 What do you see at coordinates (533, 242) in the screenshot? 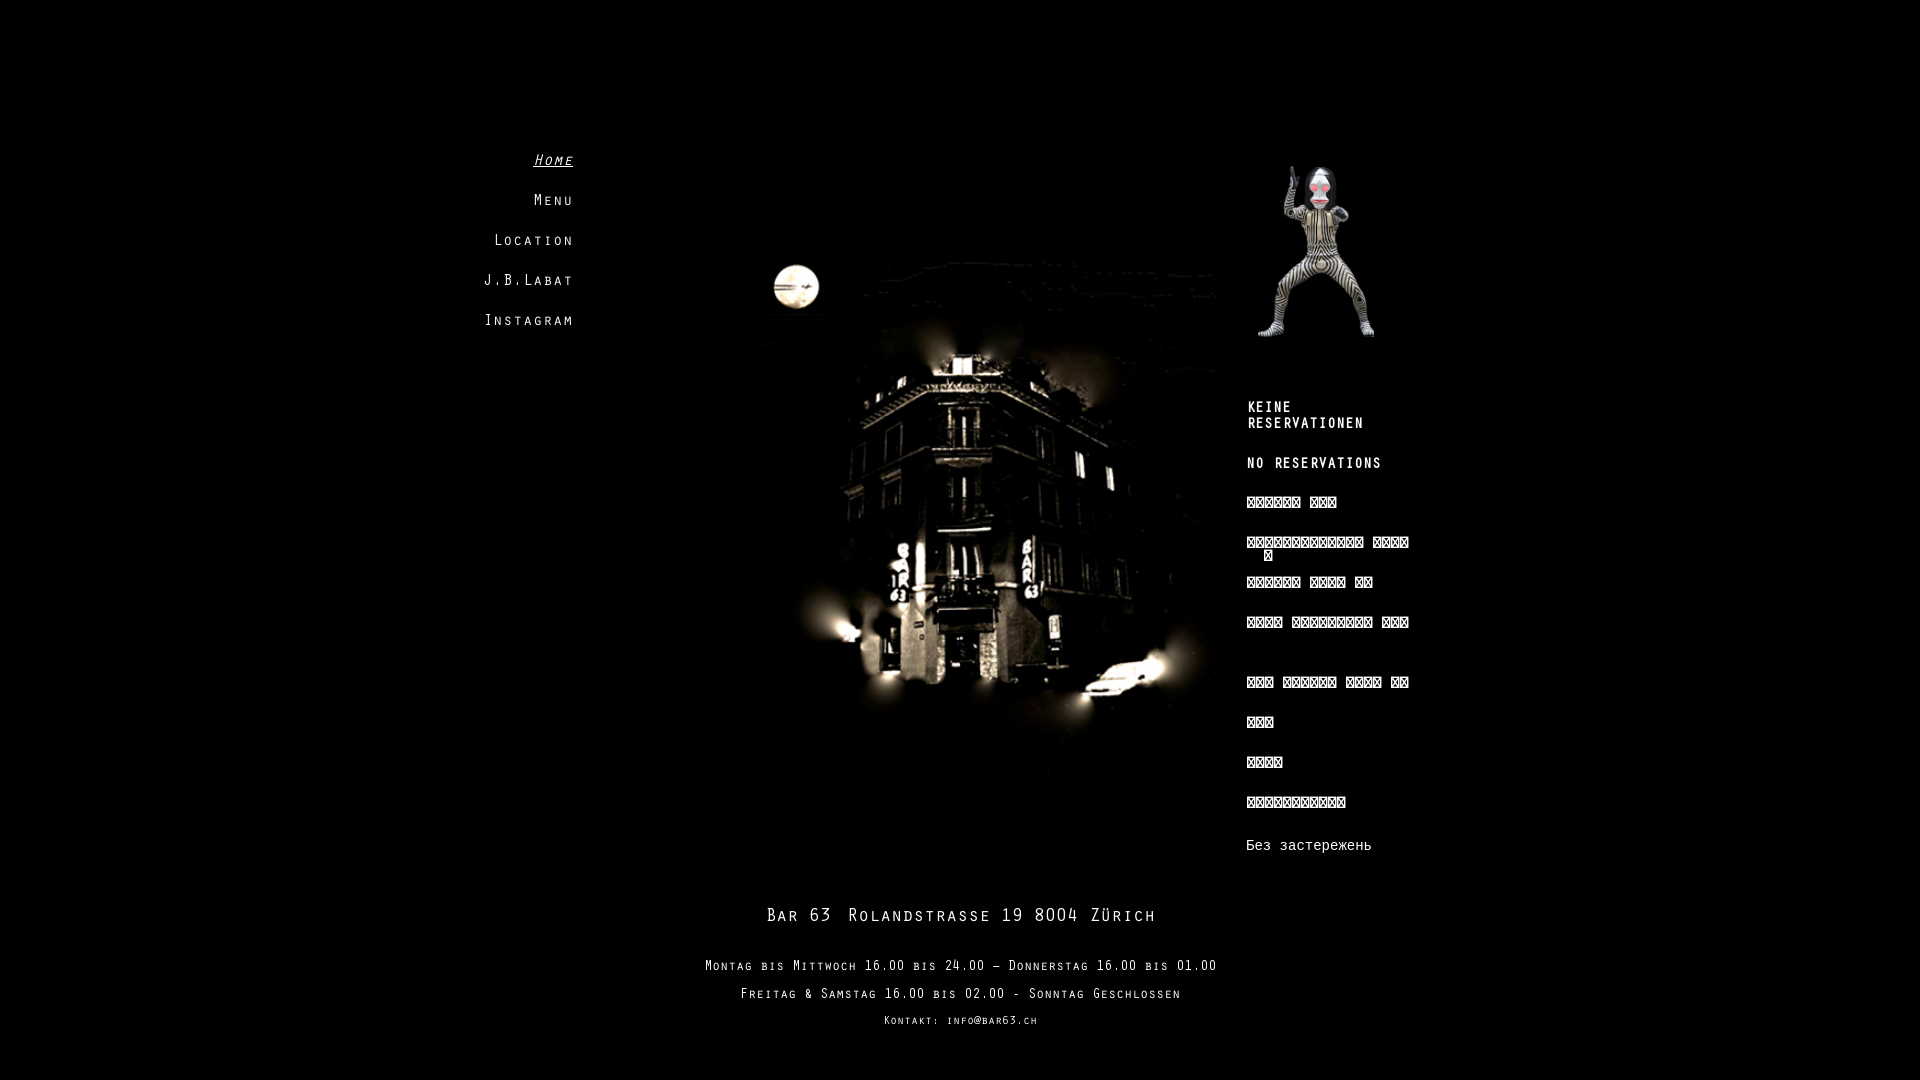
I see `Location` at bounding box center [533, 242].